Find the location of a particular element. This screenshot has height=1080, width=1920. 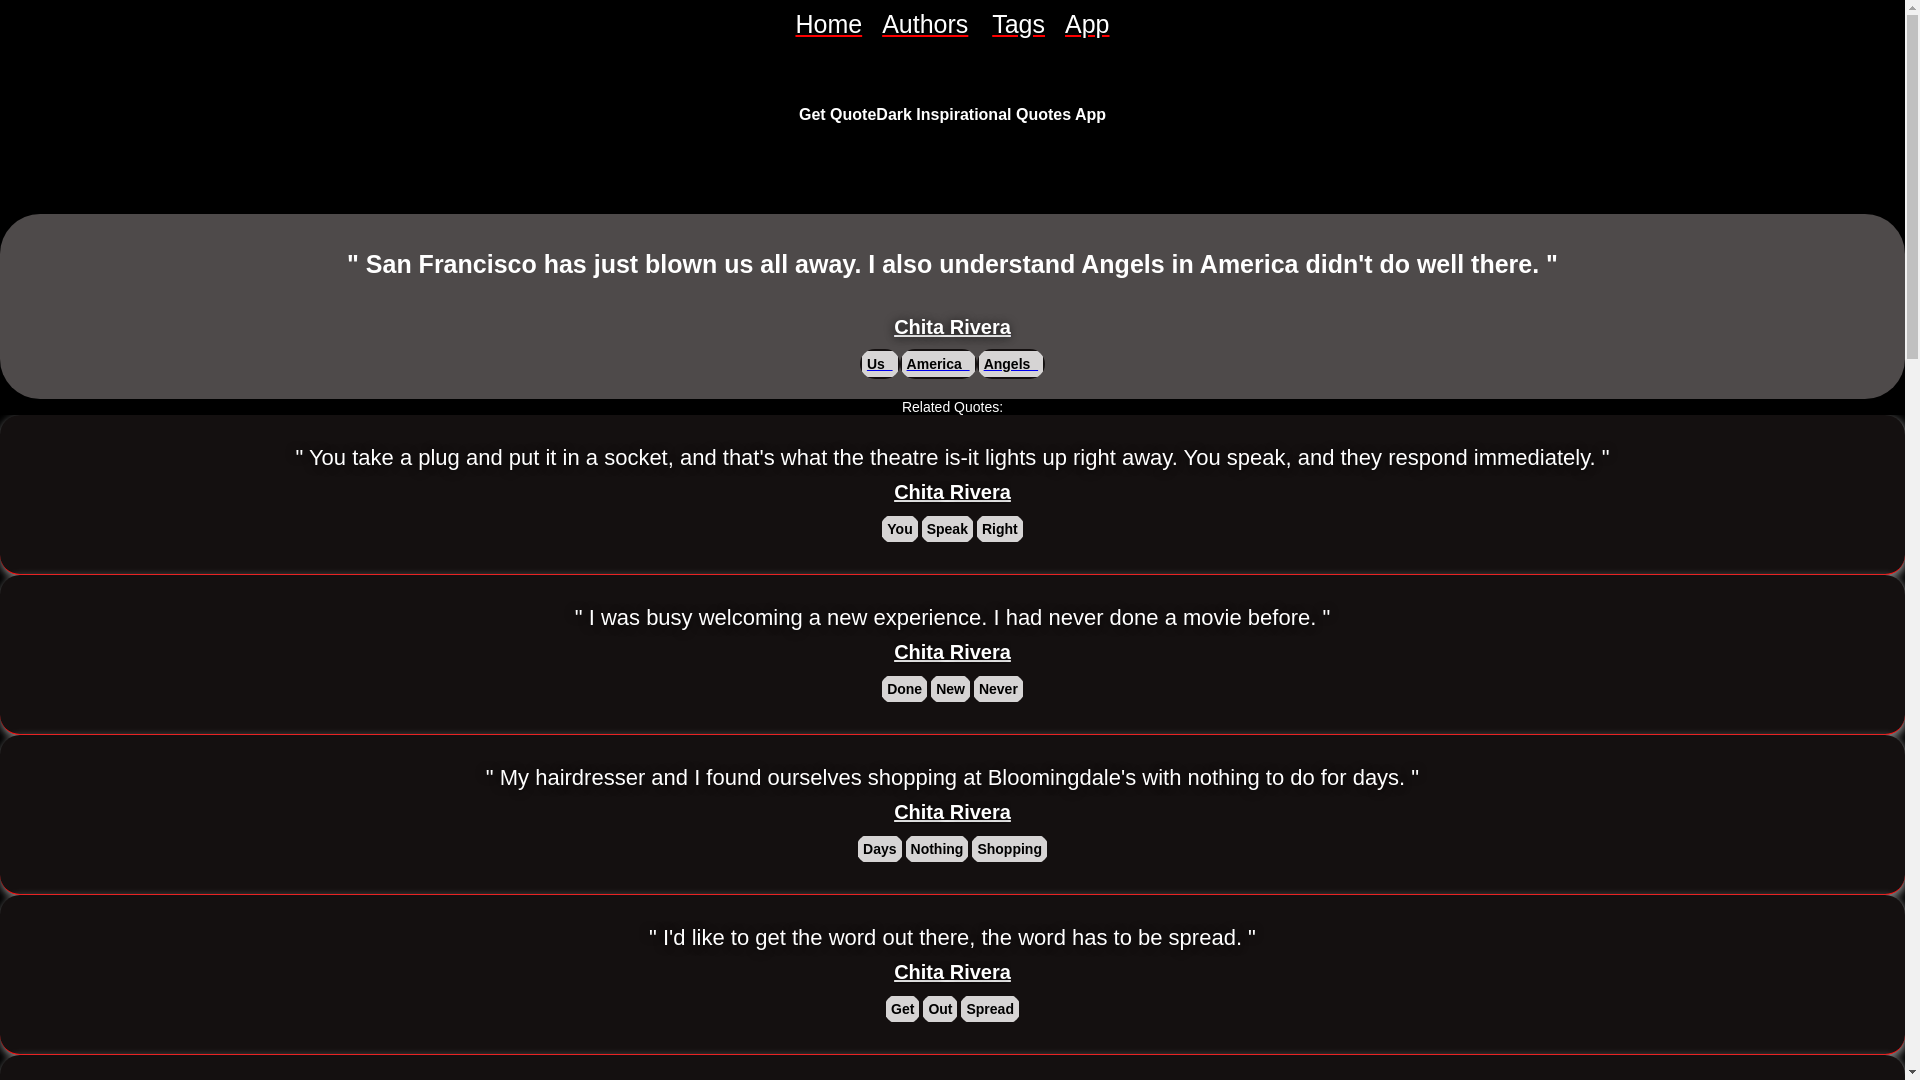

Chita Rivera is located at coordinates (952, 328).